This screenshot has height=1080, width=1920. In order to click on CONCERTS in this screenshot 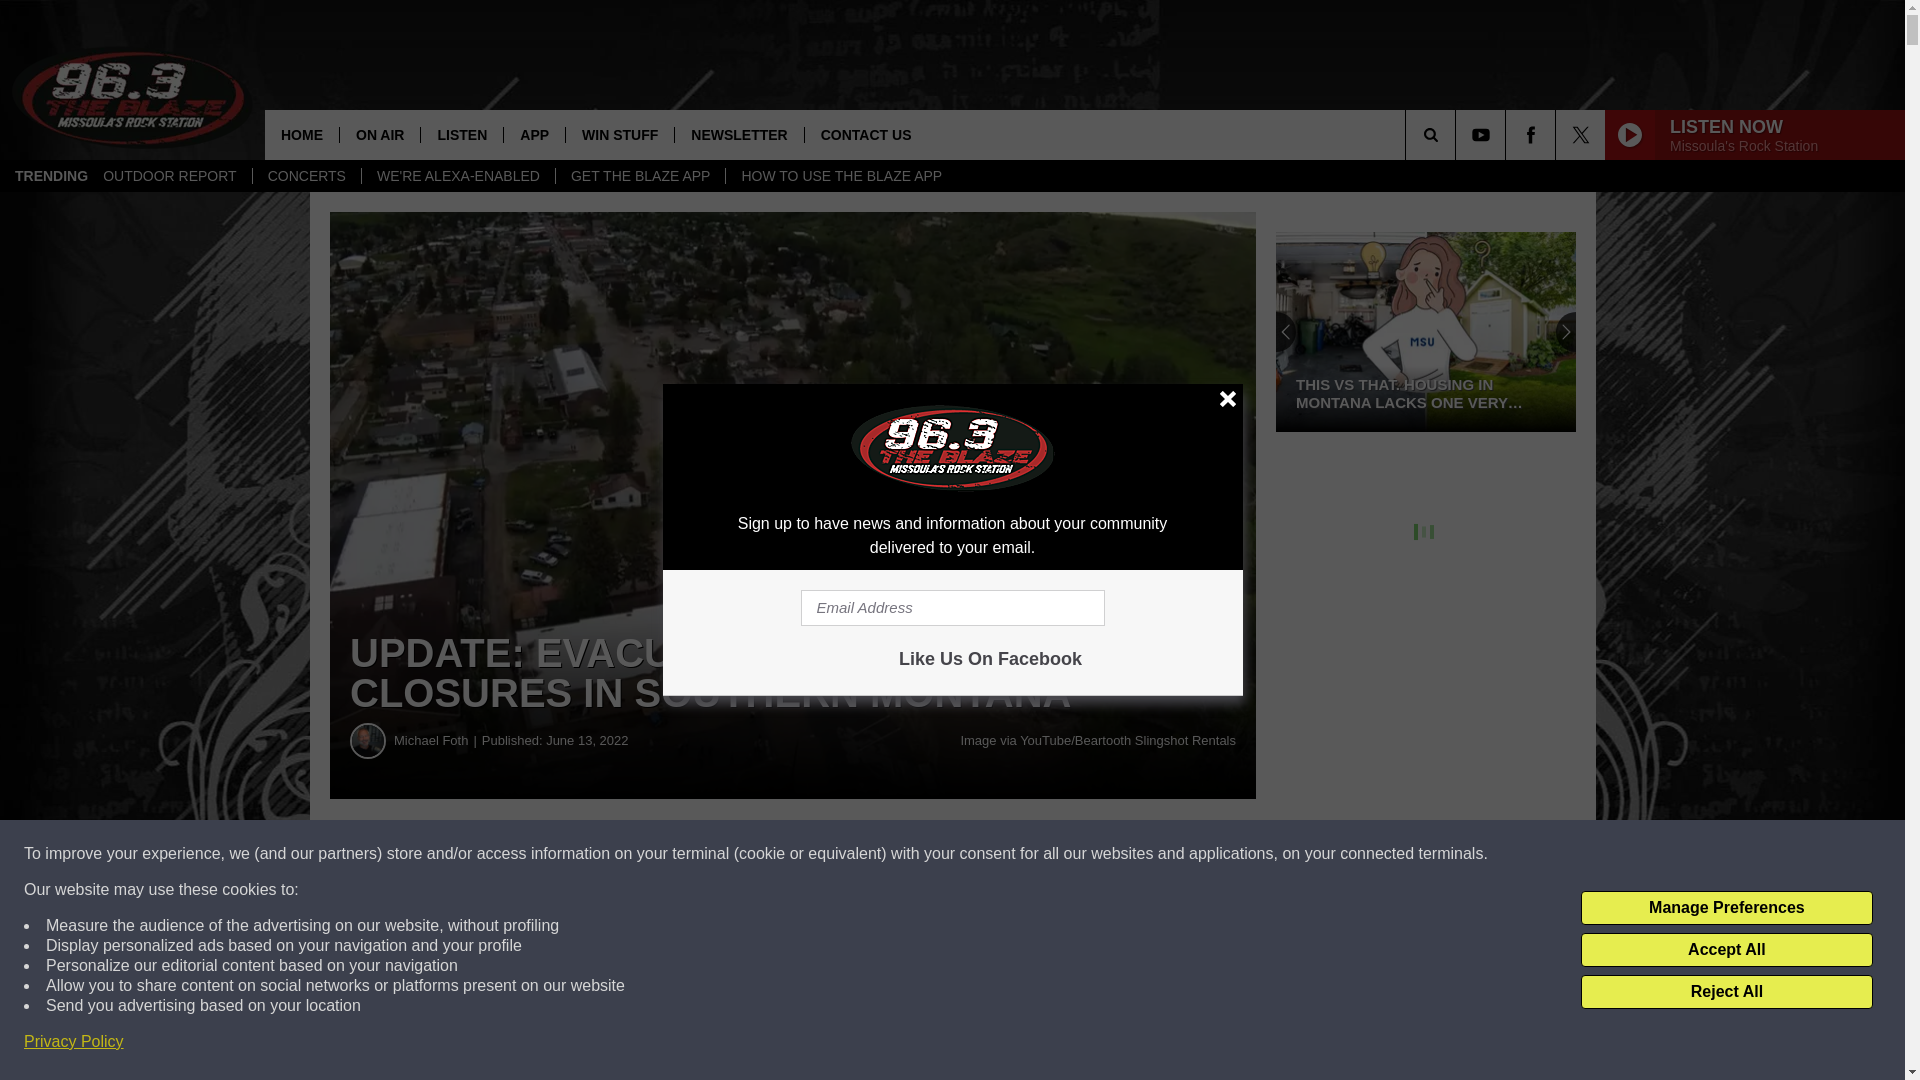, I will do `click(306, 176)`.